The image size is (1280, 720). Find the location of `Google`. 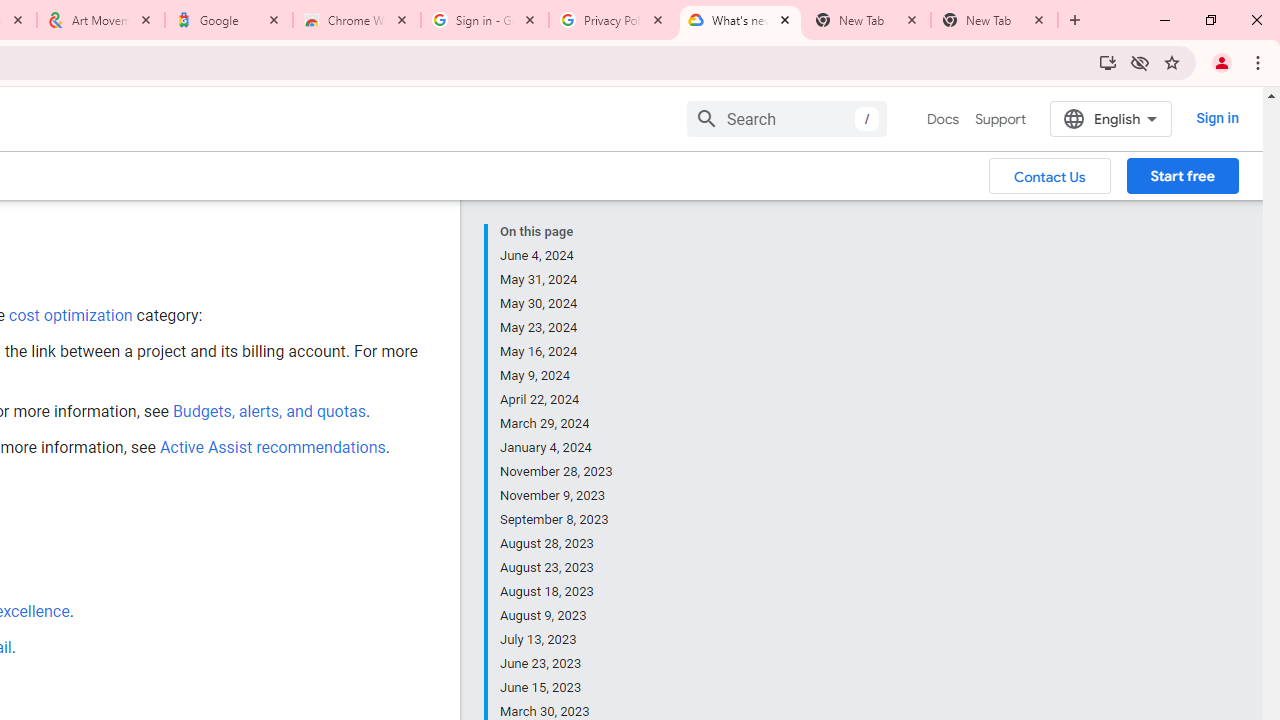

Google is located at coordinates (229, 20).